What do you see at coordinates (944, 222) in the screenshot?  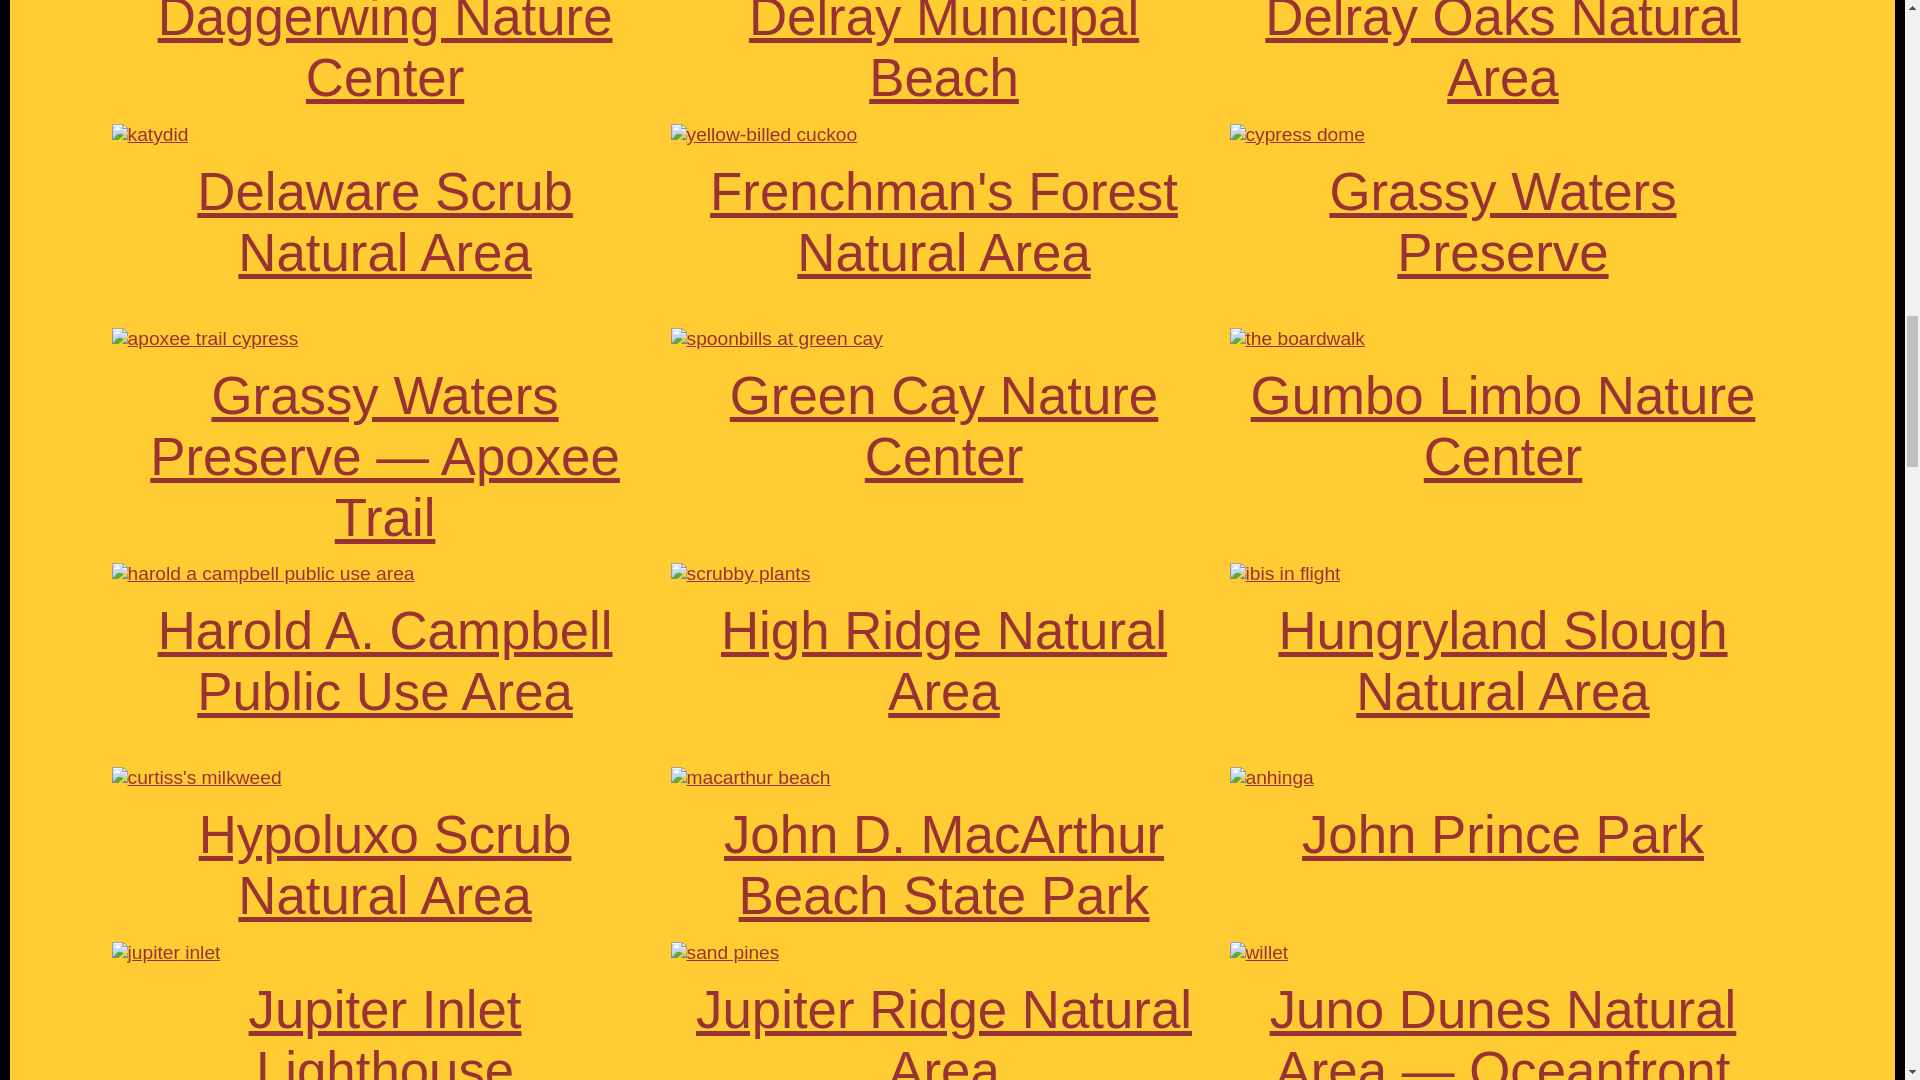 I see `Frenchman's Forest Natural Area` at bounding box center [944, 222].